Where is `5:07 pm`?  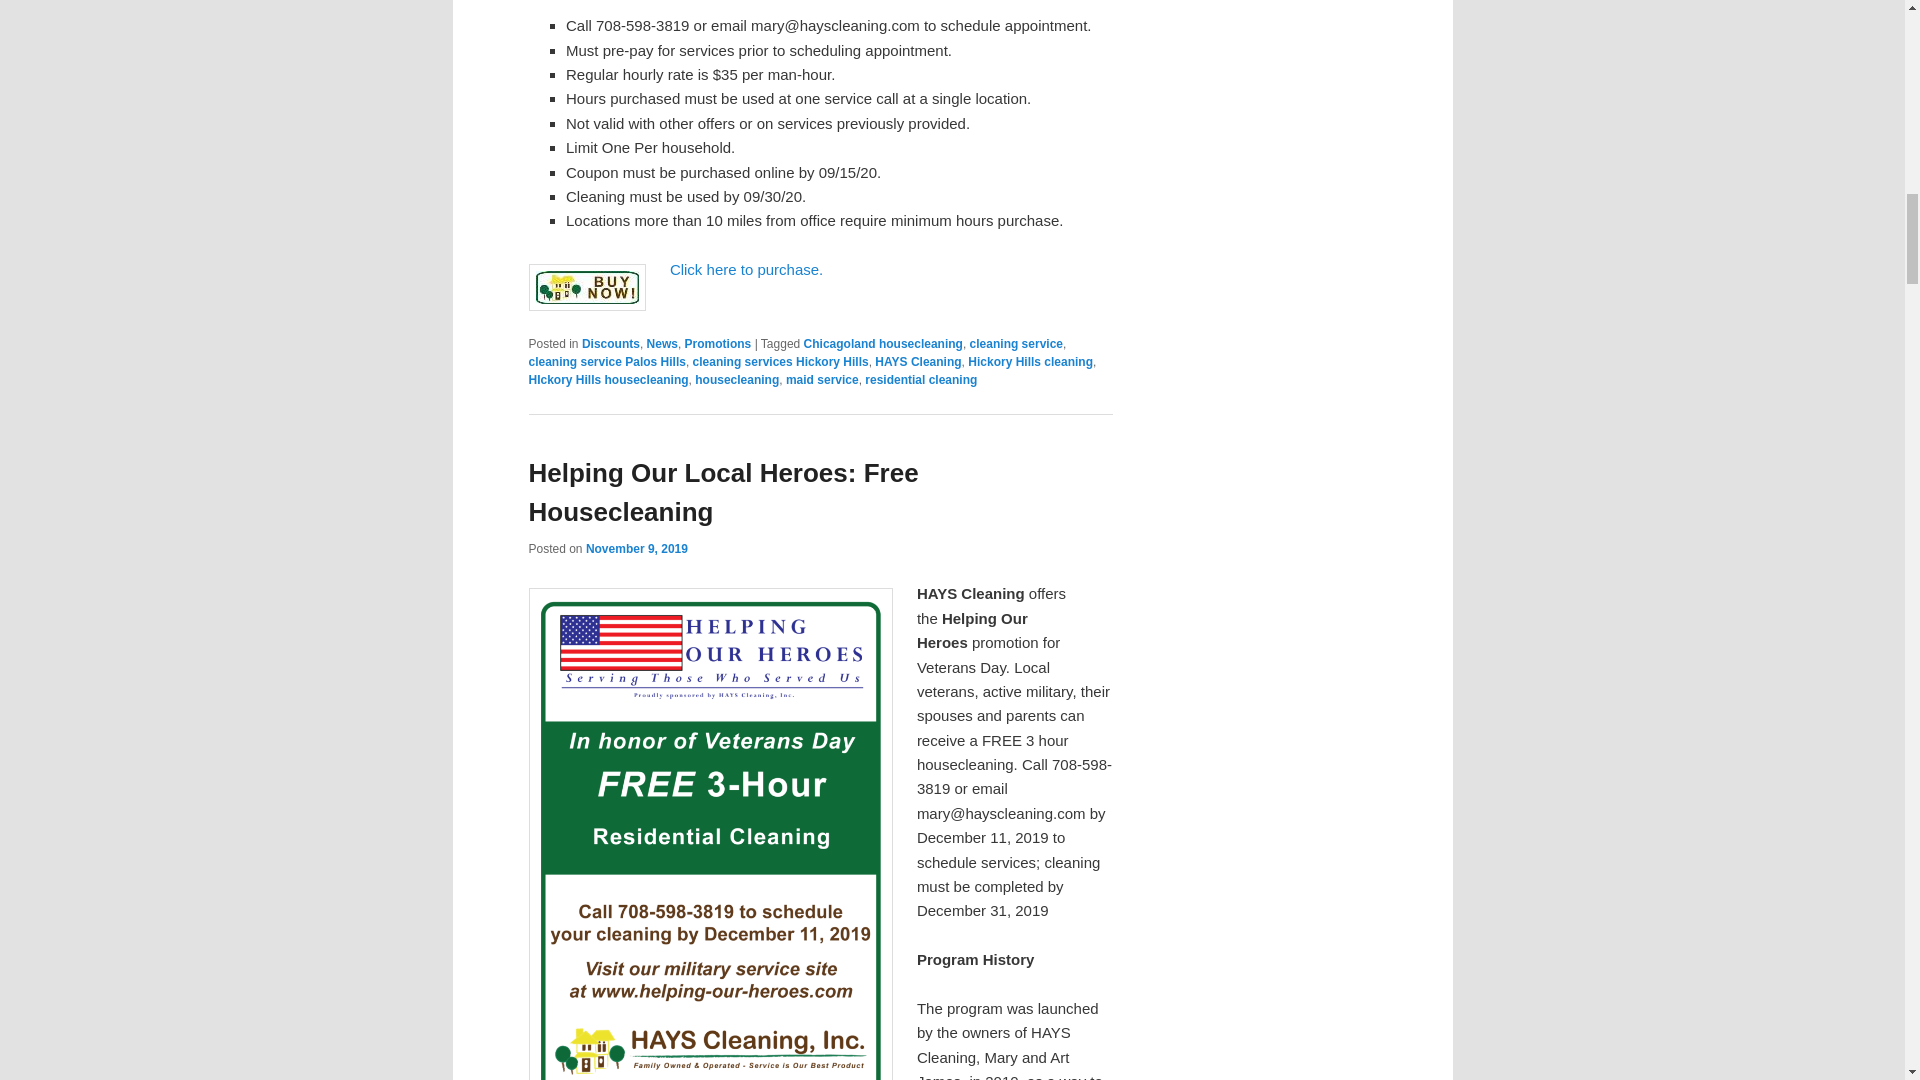 5:07 pm is located at coordinates (636, 549).